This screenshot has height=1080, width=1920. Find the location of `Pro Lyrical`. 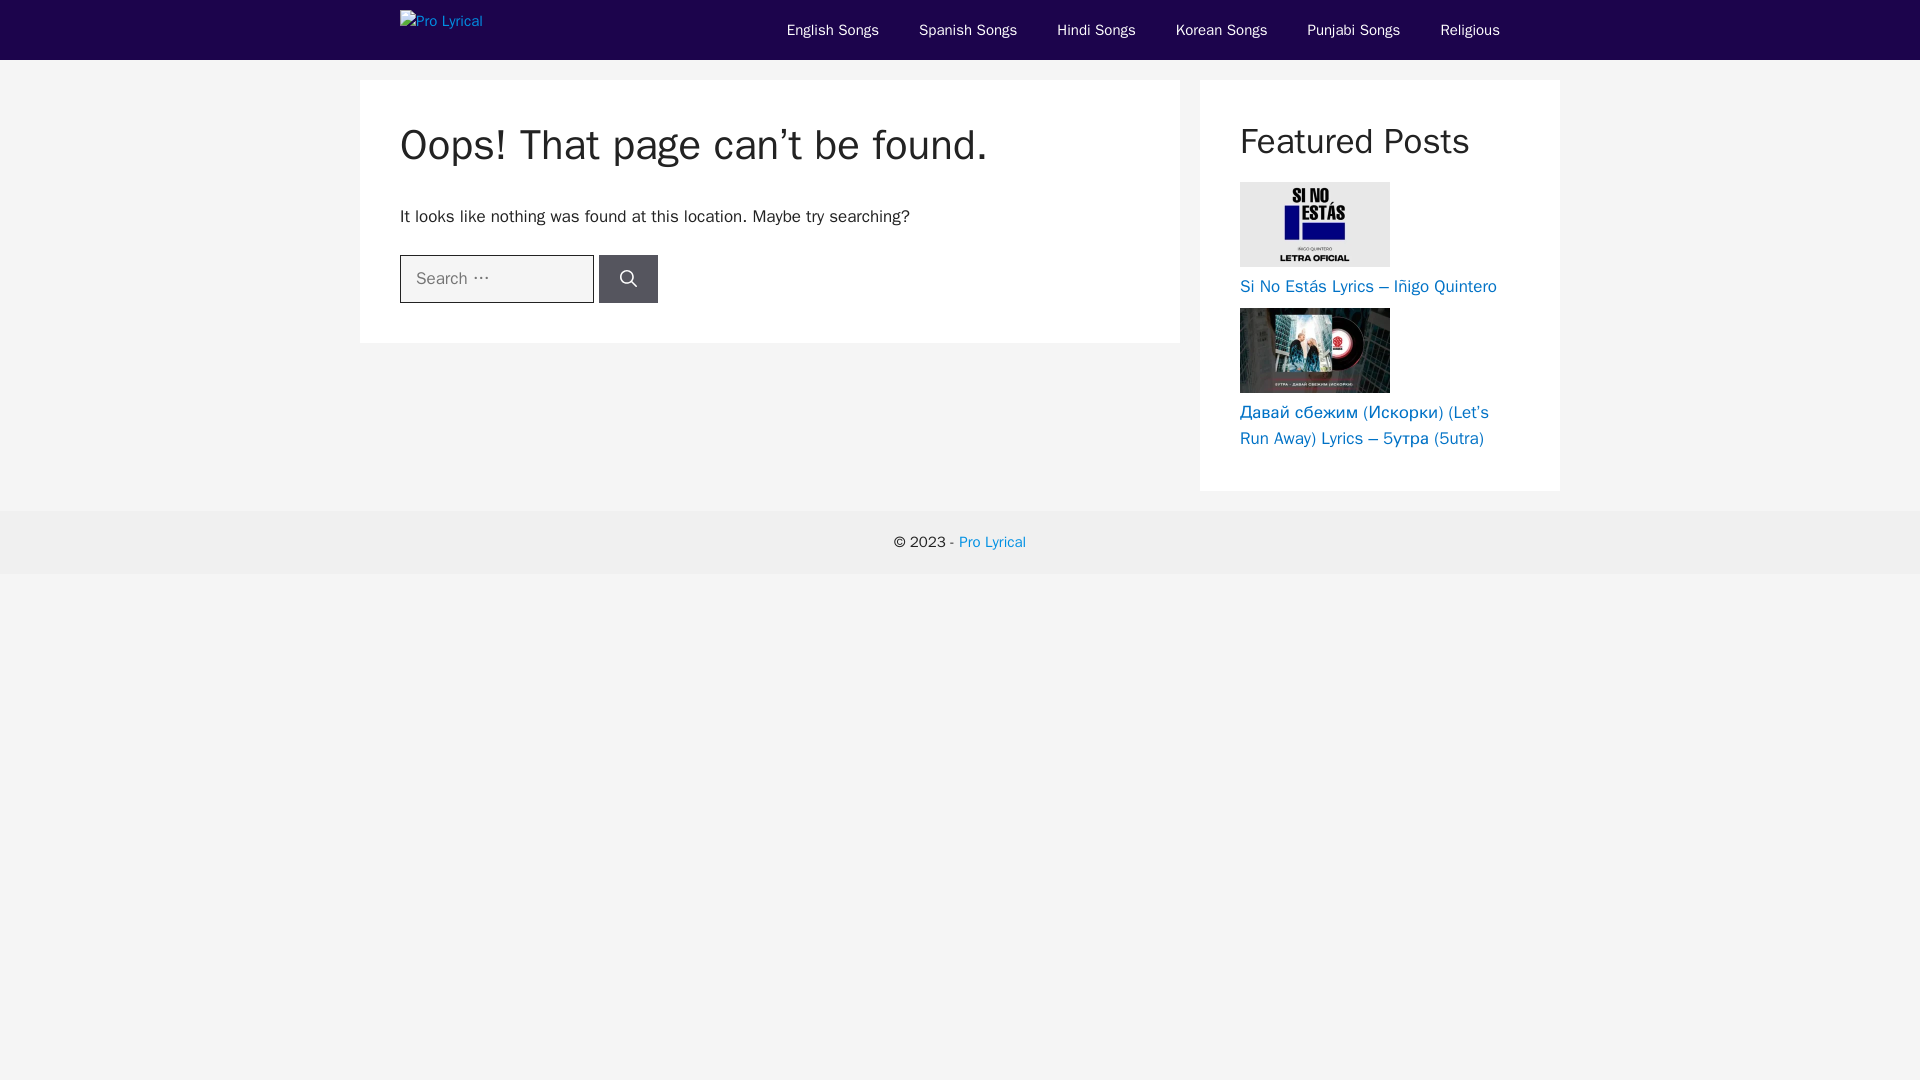

Pro Lyrical is located at coordinates (992, 542).